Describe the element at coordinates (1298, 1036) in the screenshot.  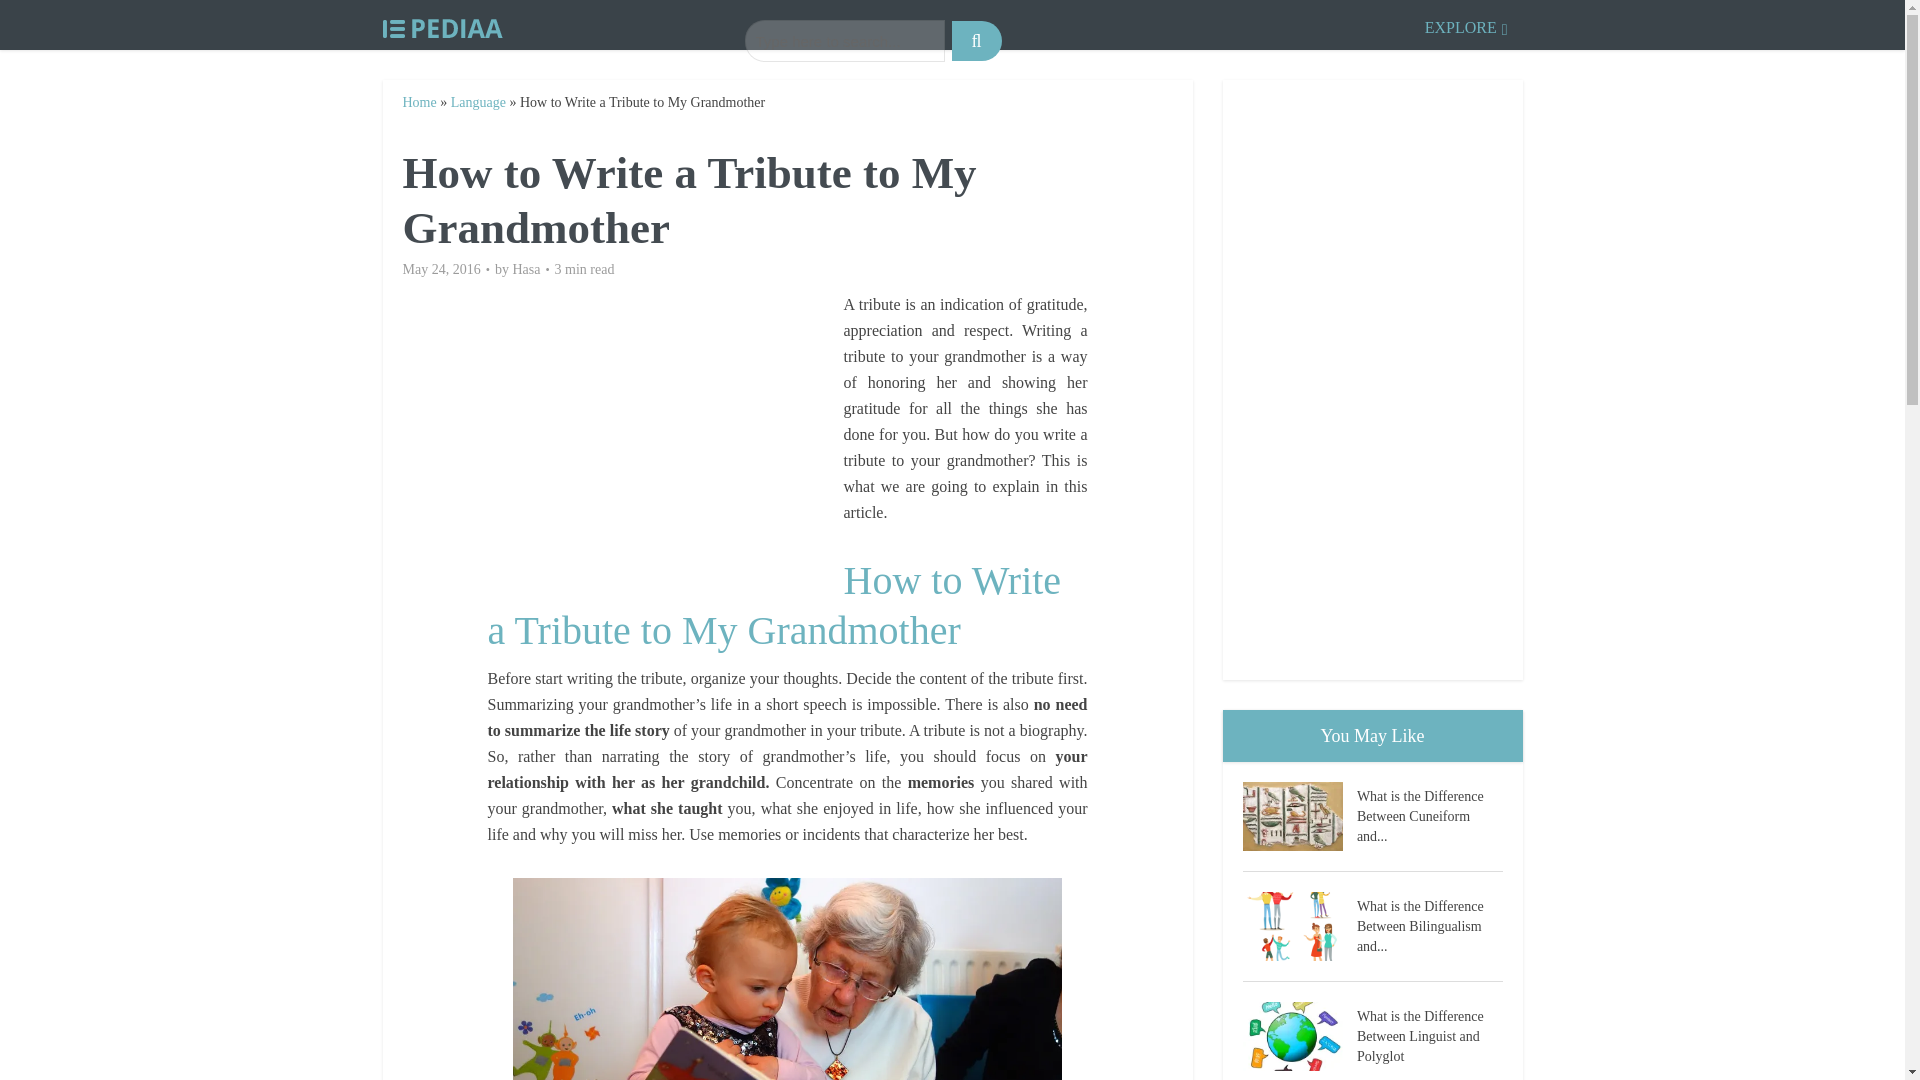
I see `What is the Difference Between Linguist and Polyglot` at that location.